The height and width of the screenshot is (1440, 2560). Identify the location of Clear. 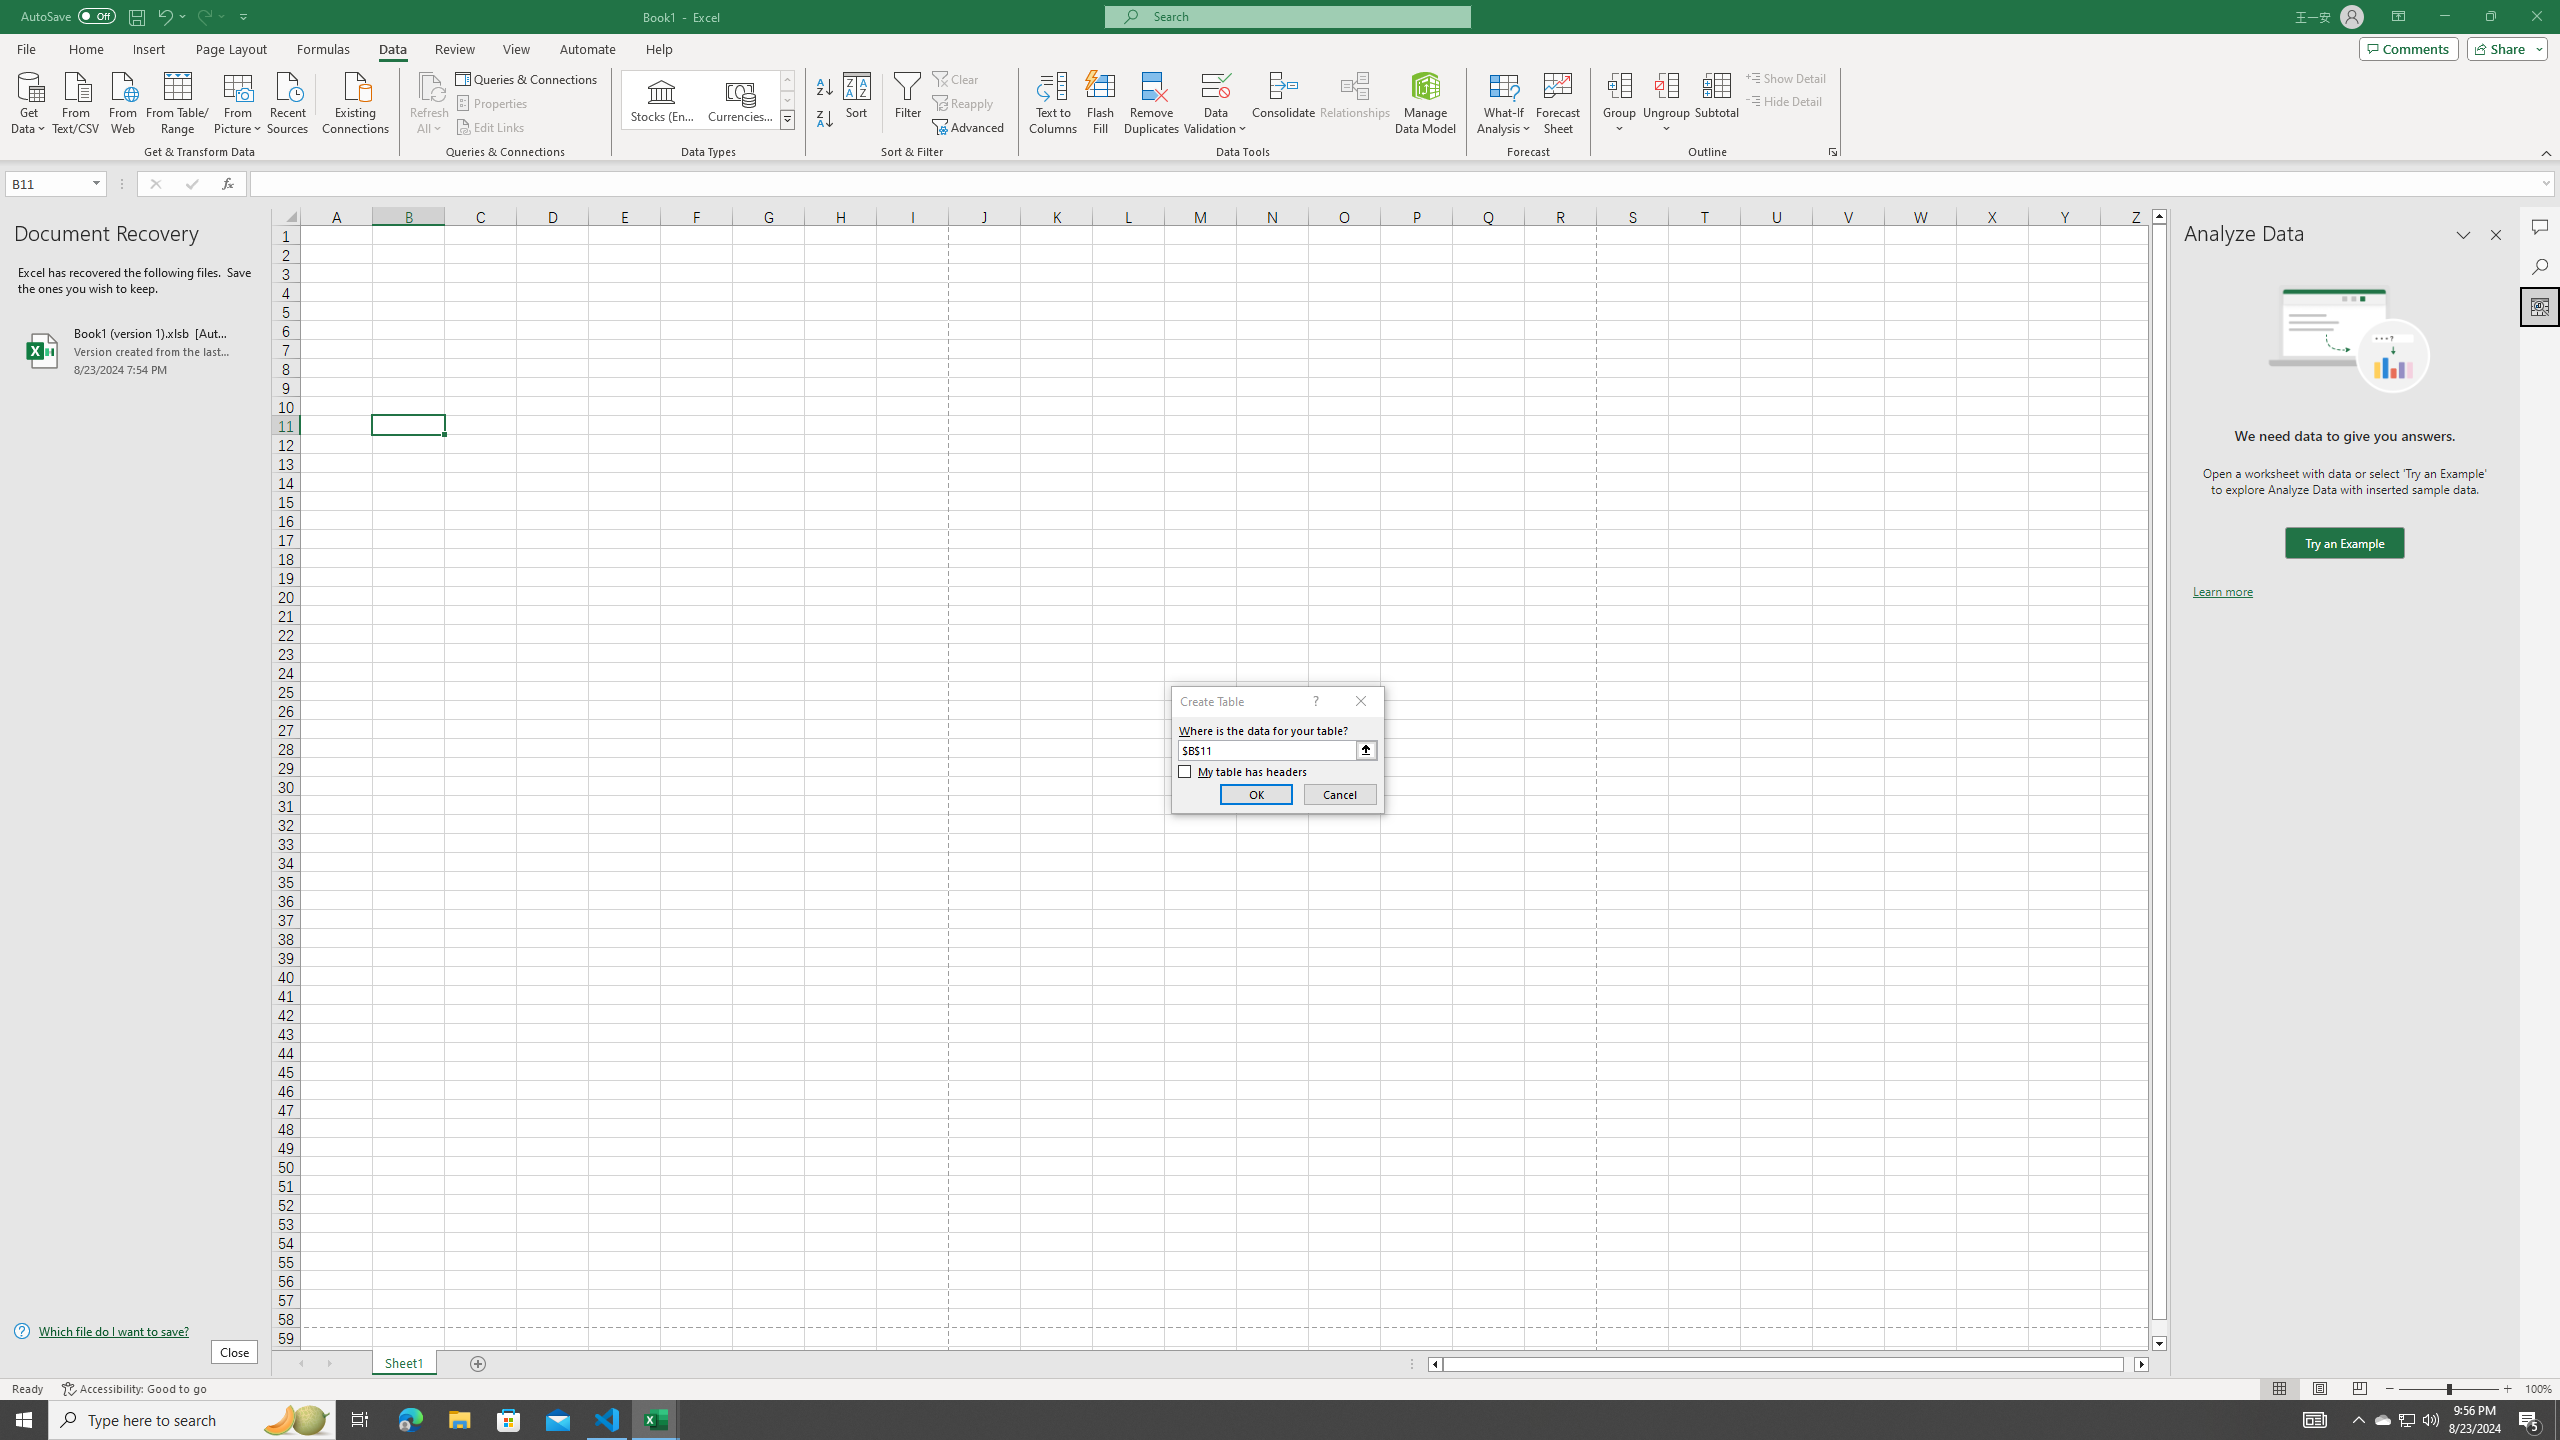
(957, 78).